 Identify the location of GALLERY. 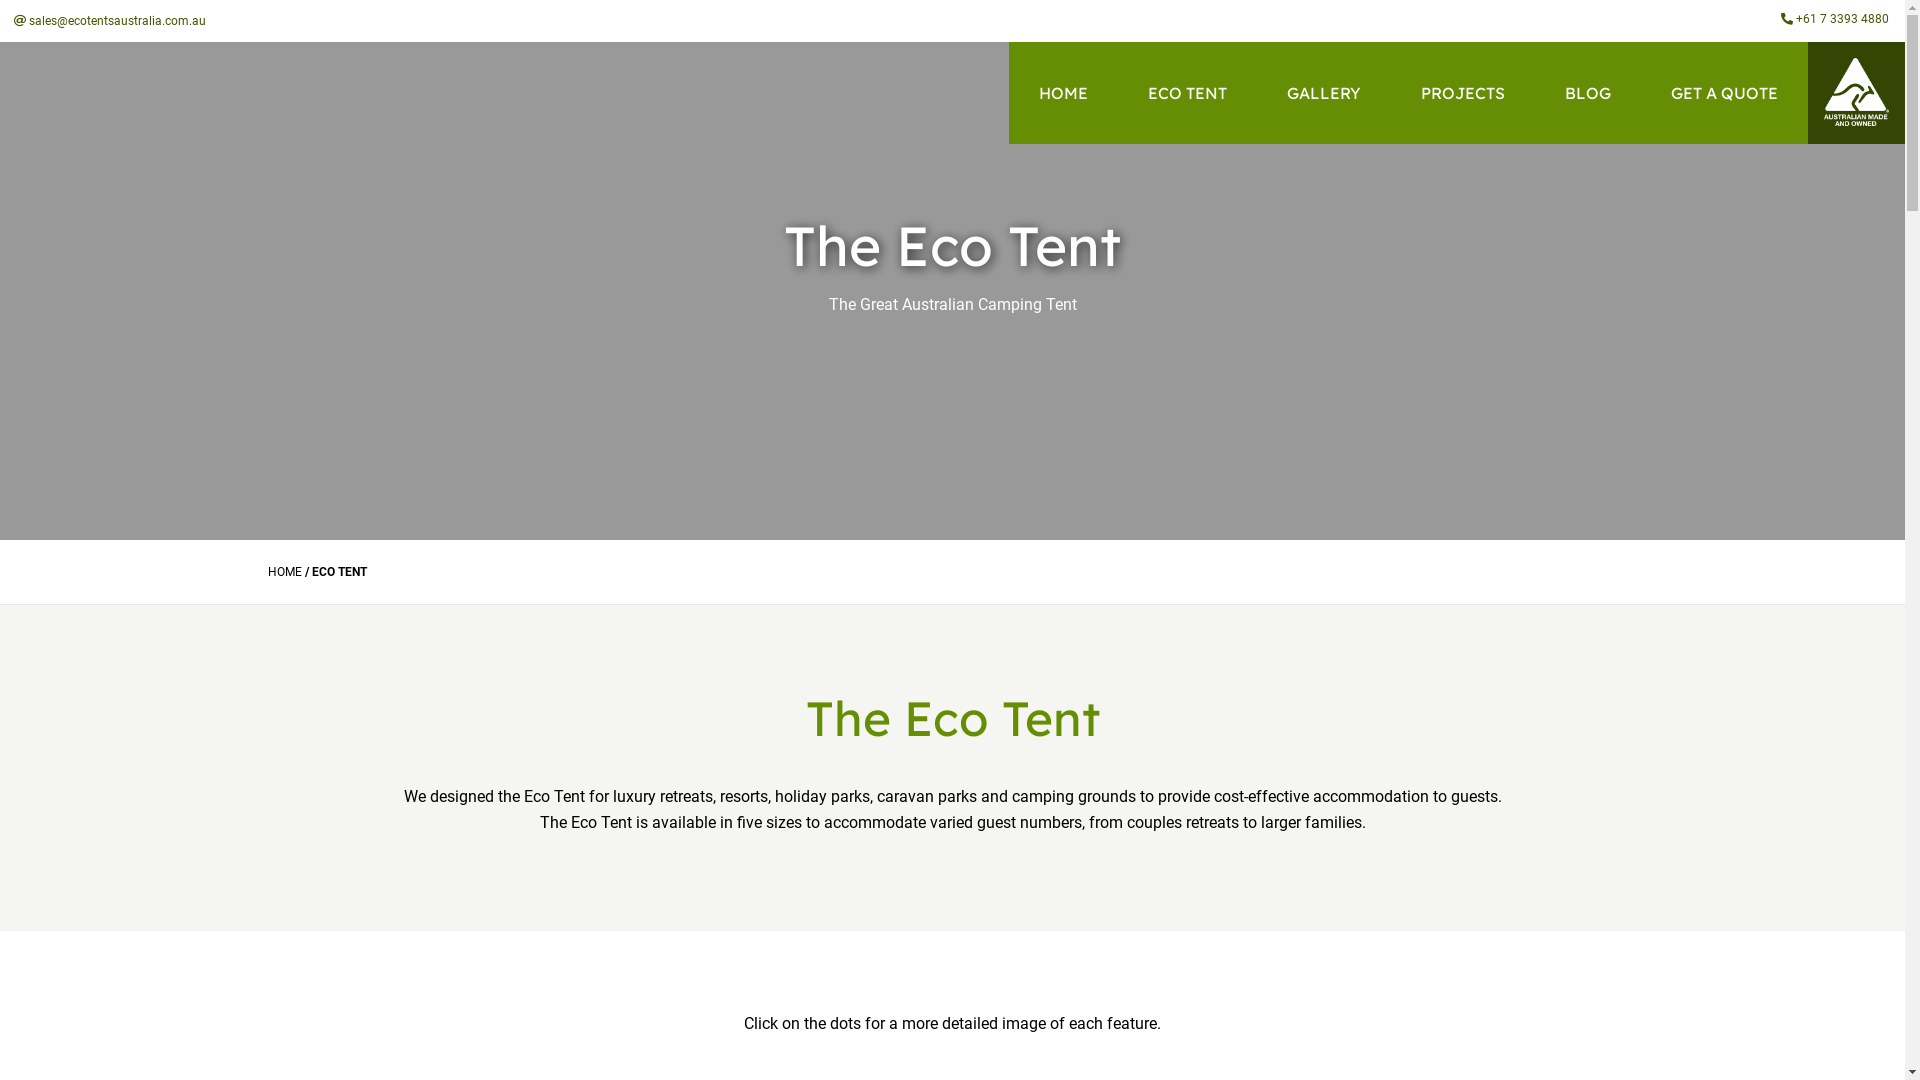
(1324, 93).